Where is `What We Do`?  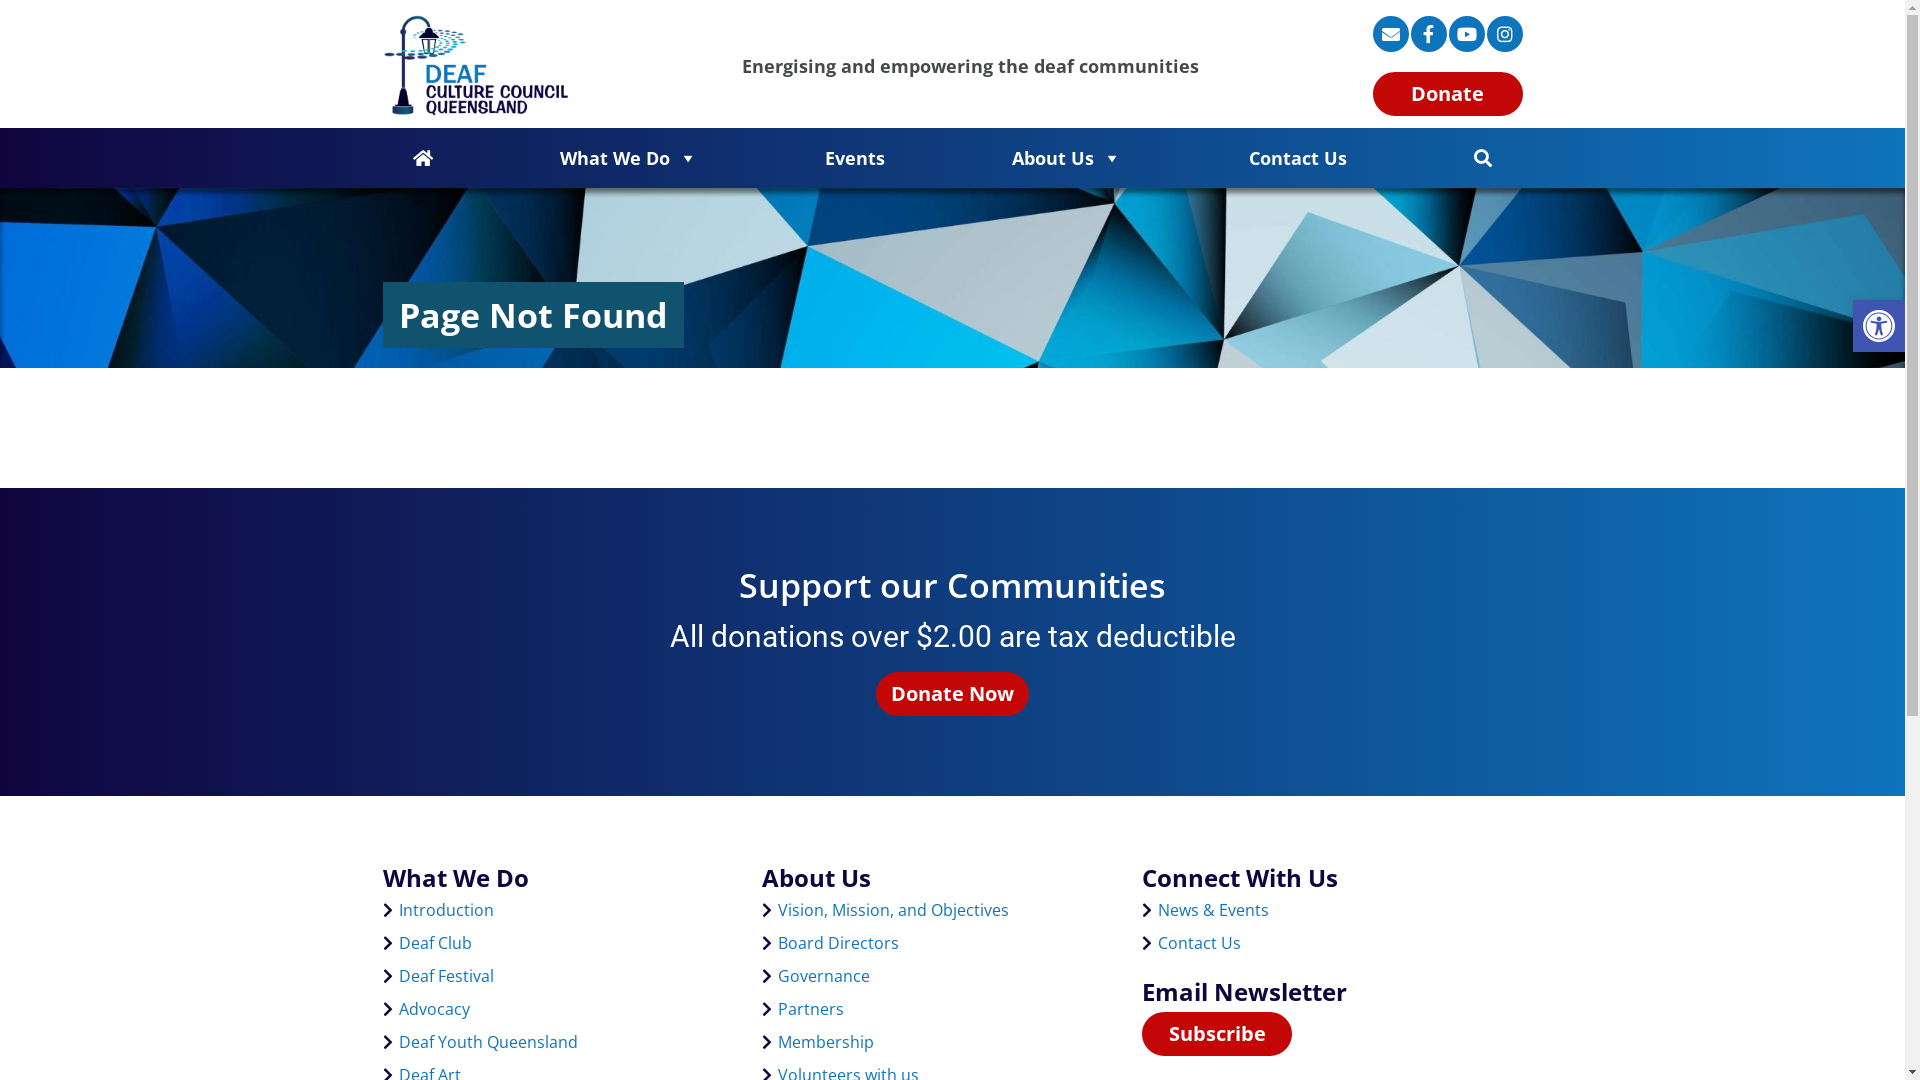
What We Do is located at coordinates (629, 158).